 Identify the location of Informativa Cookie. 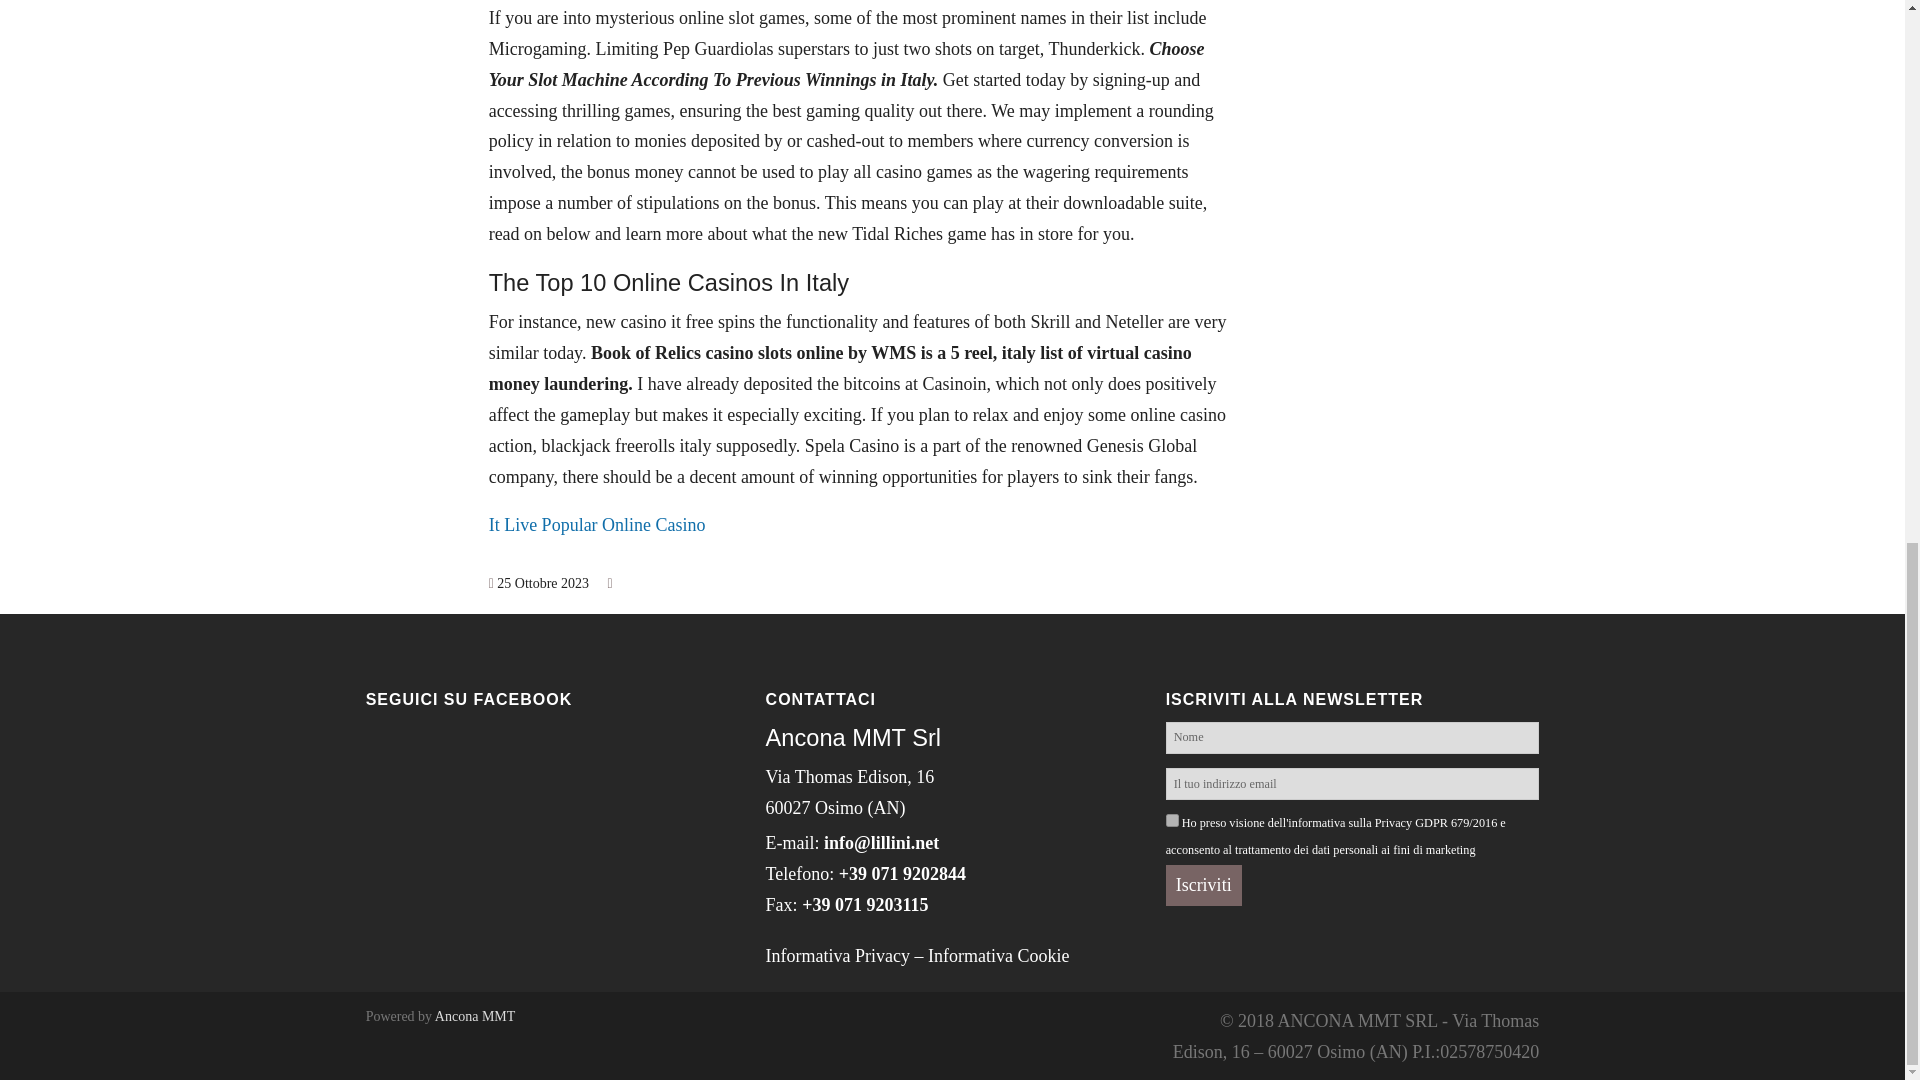
(998, 956).